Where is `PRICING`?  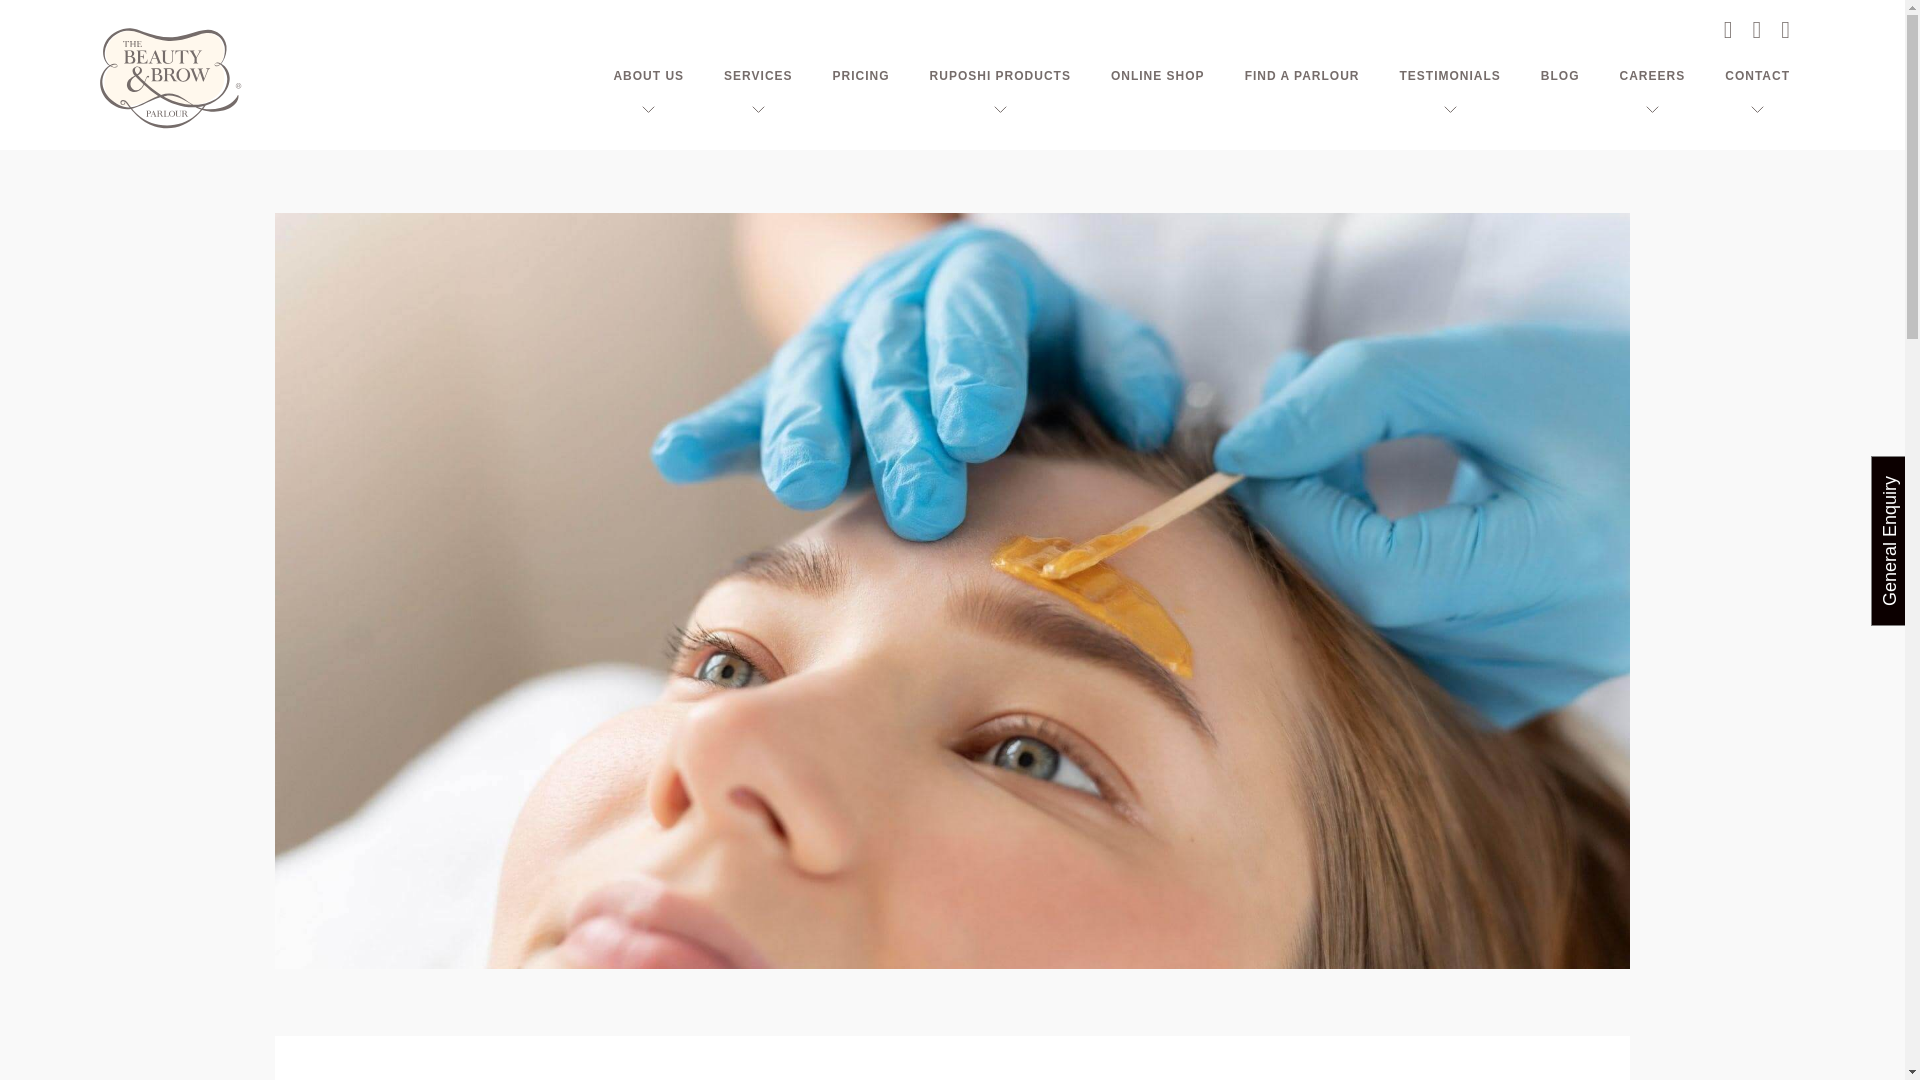 PRICING is located at coordinates (862, 76).